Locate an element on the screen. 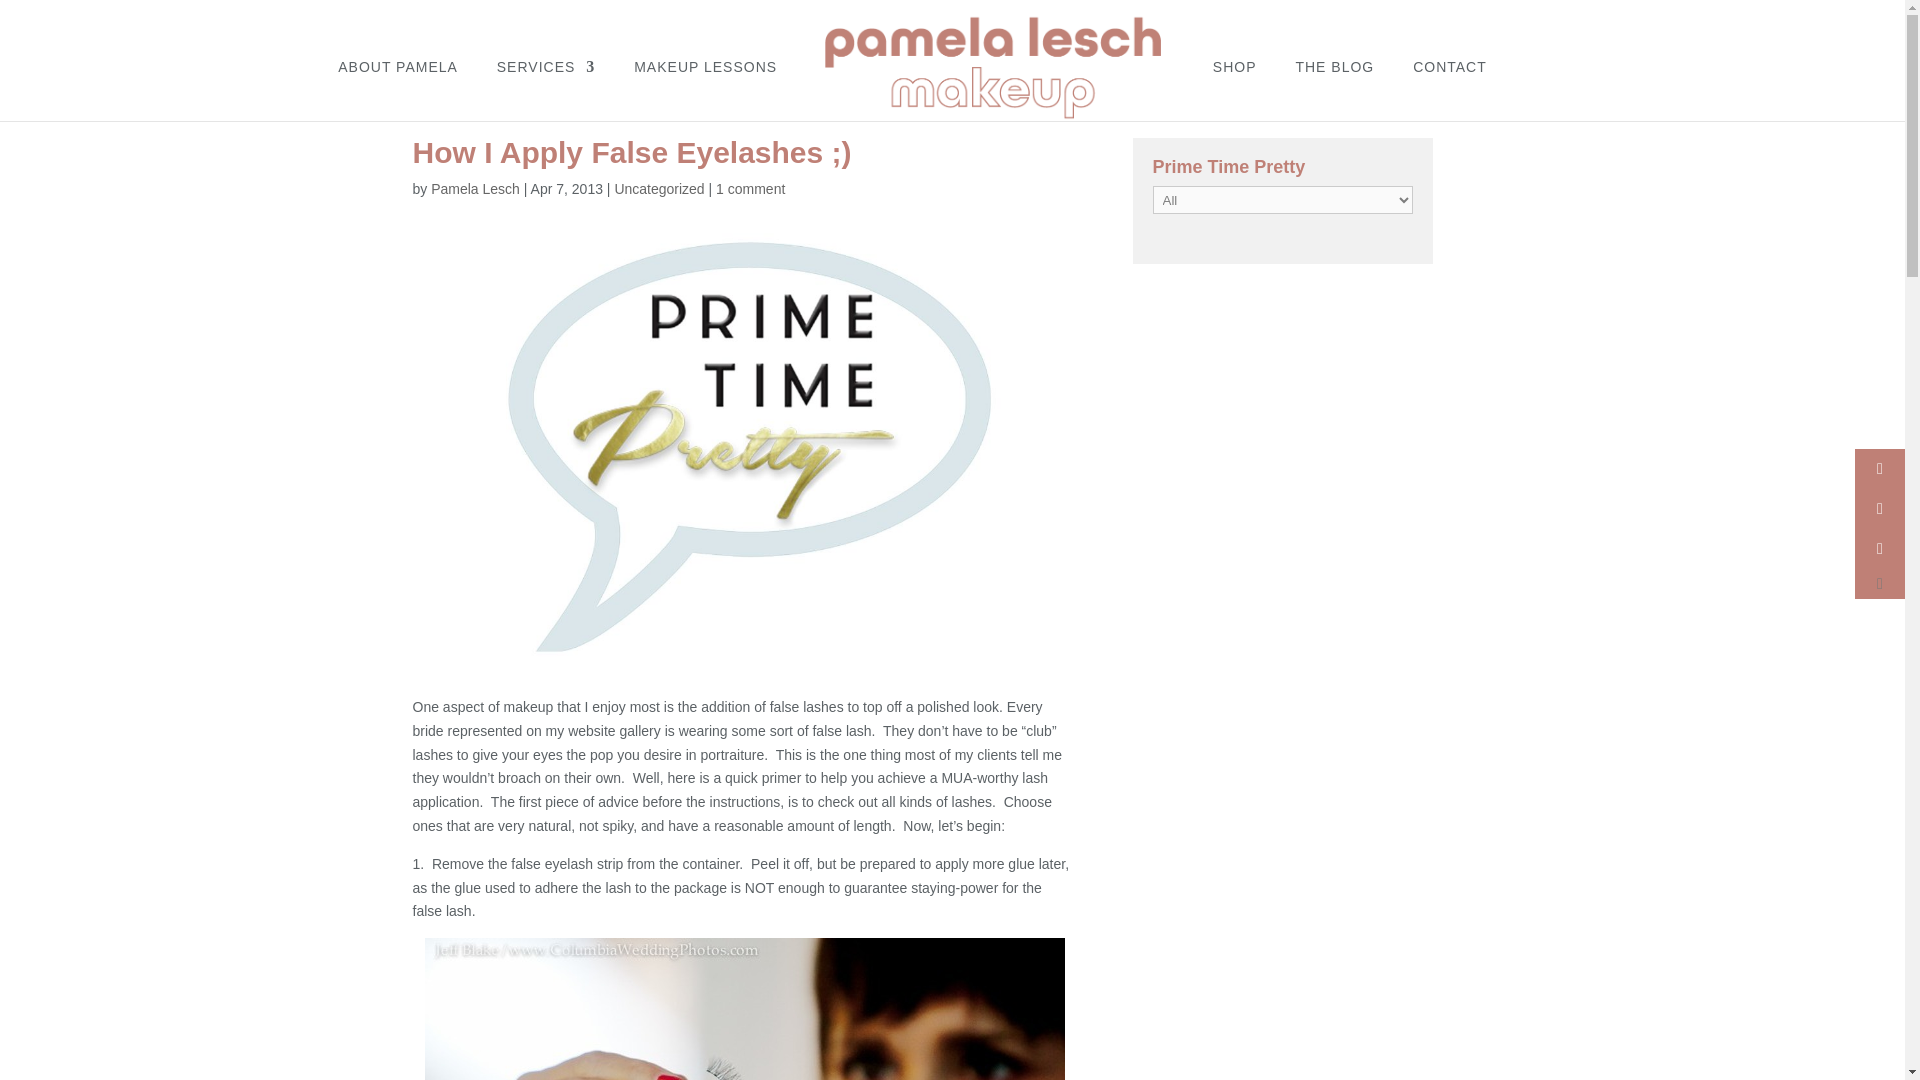 Image resolution: width=1920 pixels, height=1080 pixels. Pamela Lesch is located at coordinates (475, 188).